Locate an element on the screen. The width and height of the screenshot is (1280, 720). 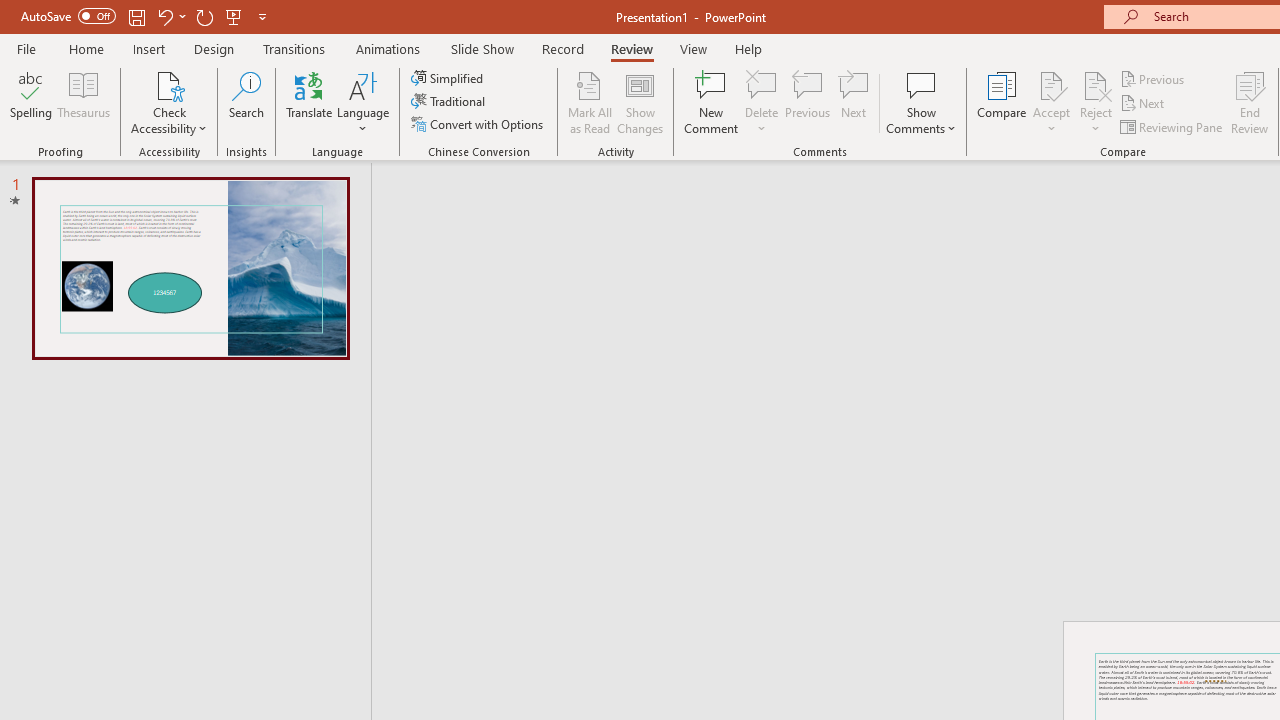
Record is located at coordinates (562, 48).